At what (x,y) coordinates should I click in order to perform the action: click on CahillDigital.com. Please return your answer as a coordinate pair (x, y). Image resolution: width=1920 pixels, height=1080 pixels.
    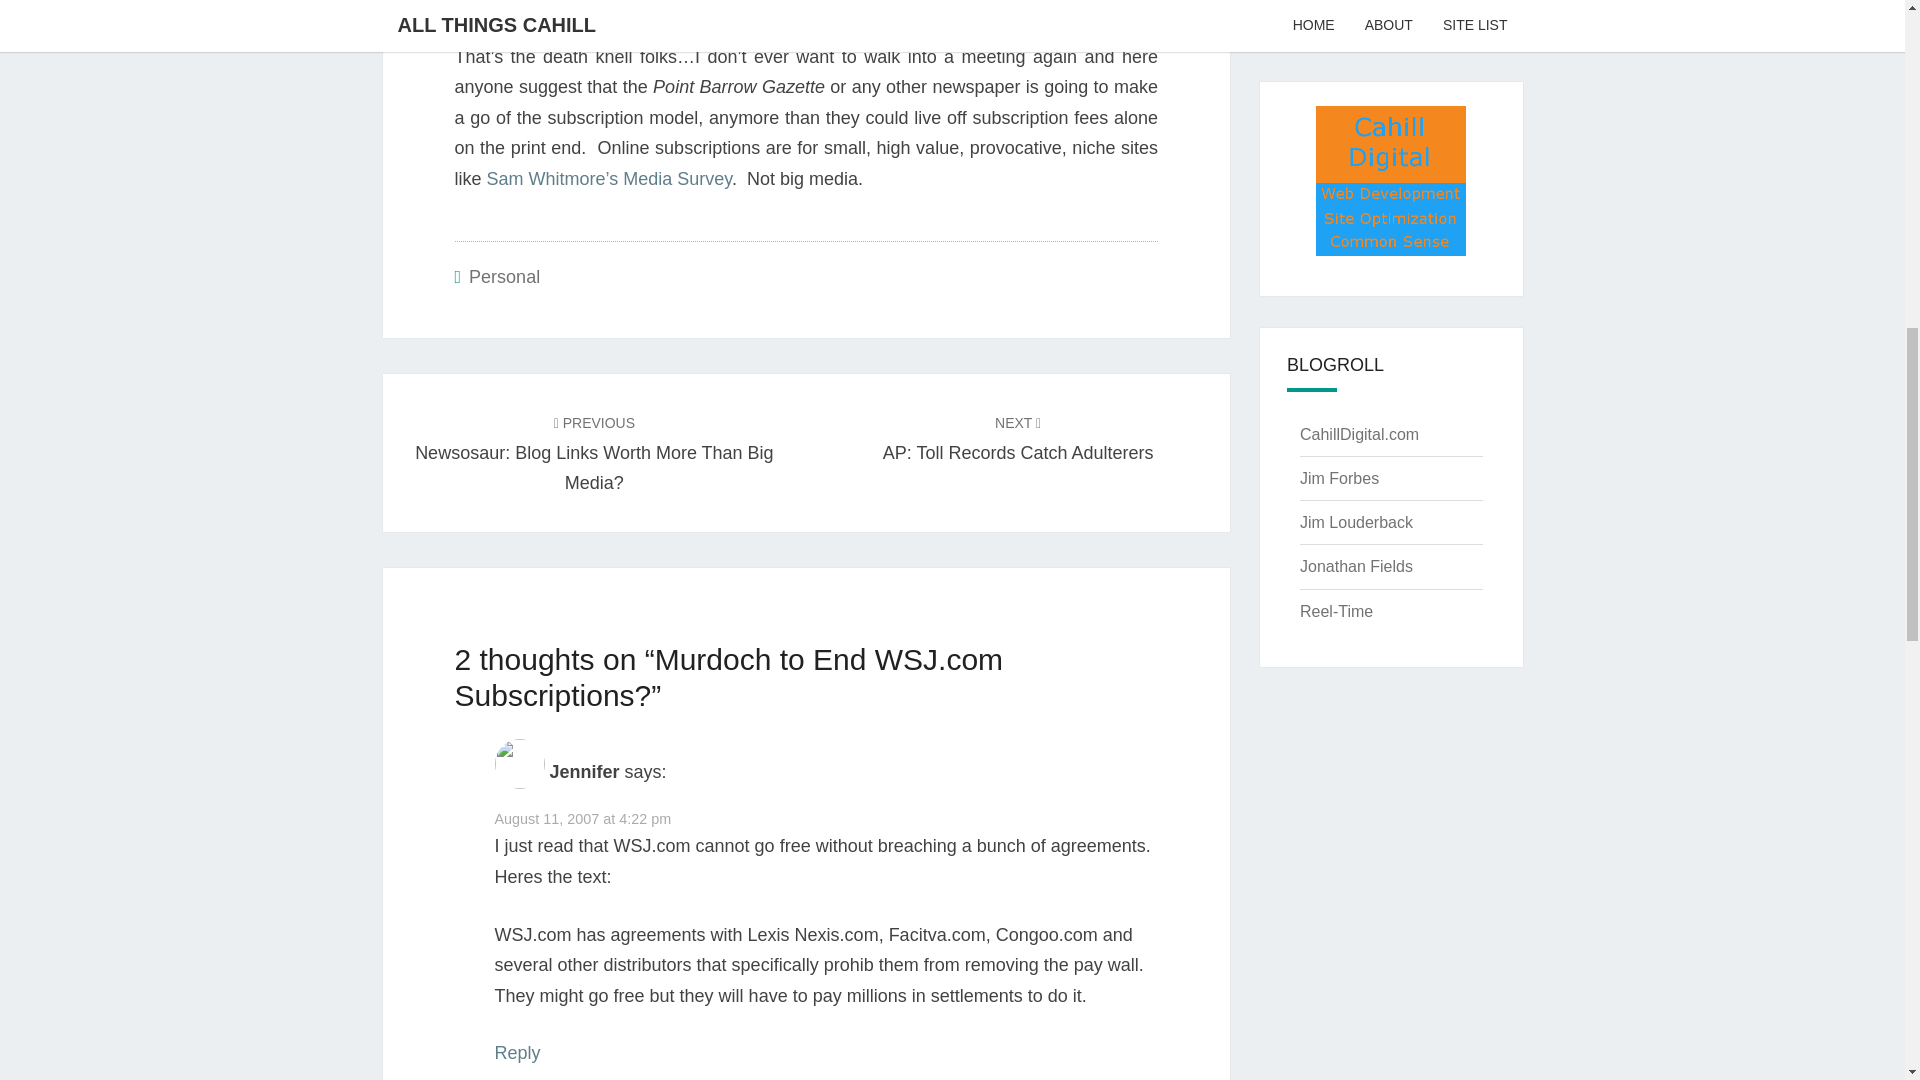
    Looking at the image, I should click on (1338, 478).